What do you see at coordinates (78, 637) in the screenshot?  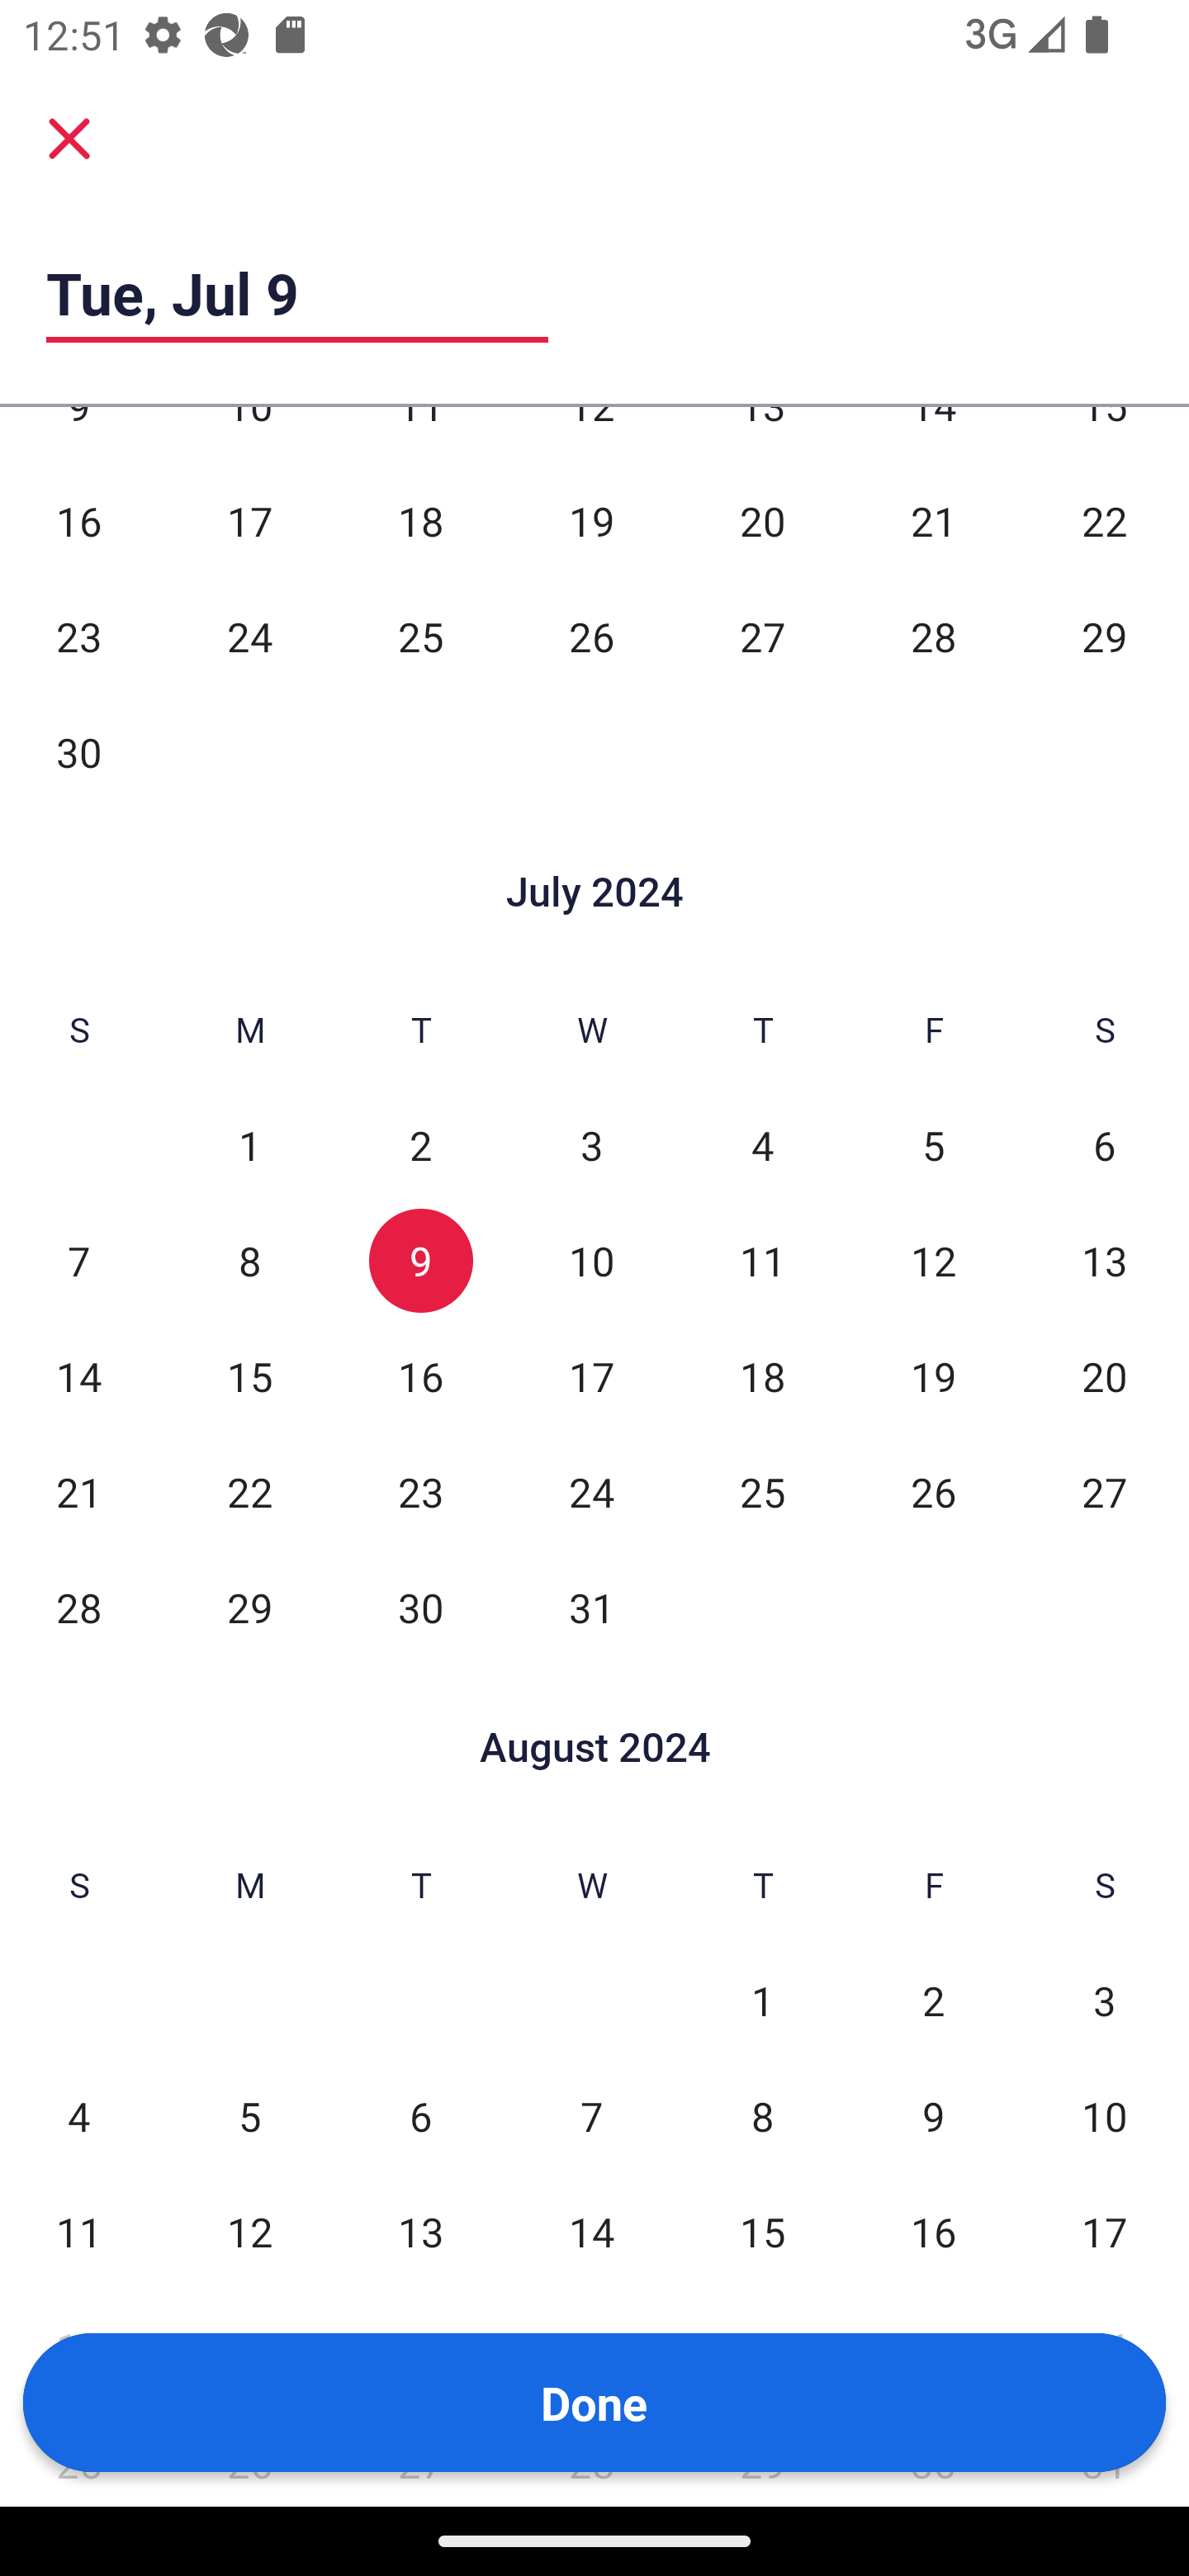 I see `23 Sun, Jun 23, Not Selected` at bounding box center [78, 637].